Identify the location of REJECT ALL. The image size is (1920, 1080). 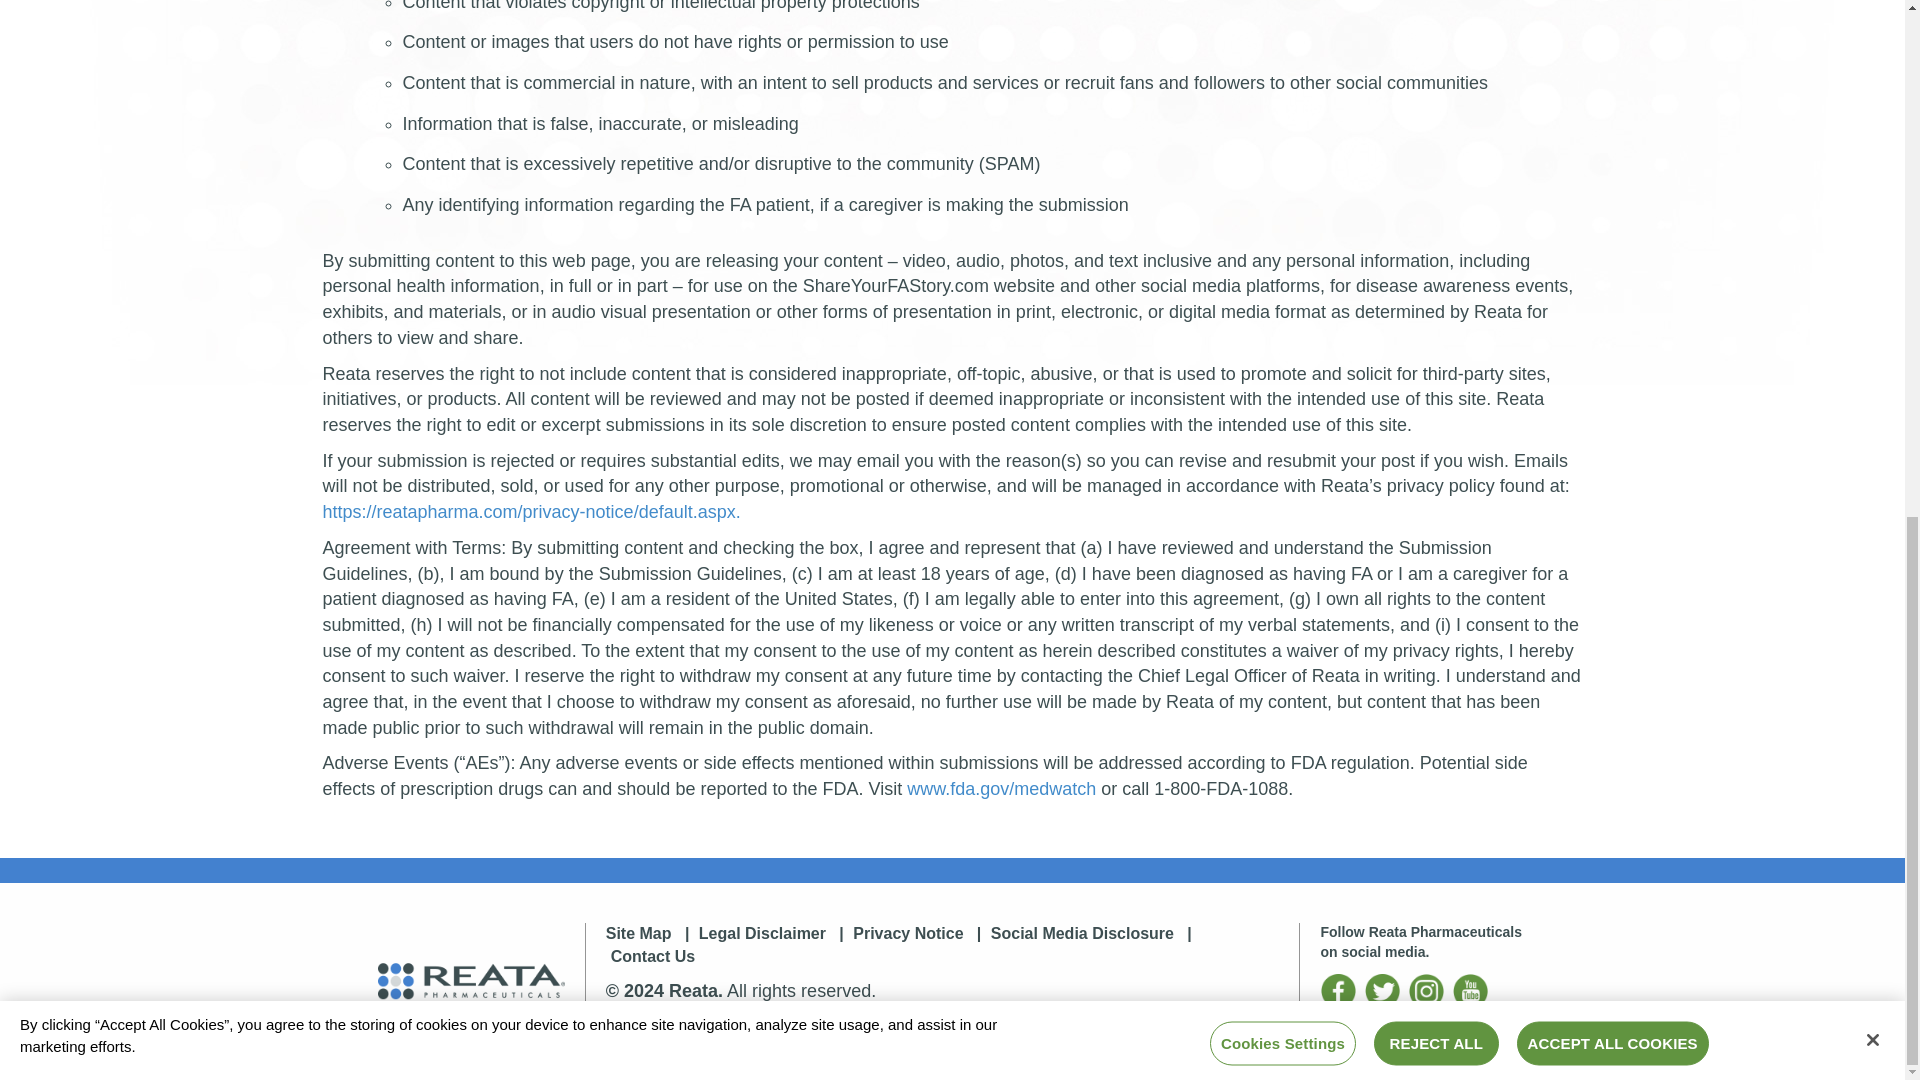
(1436, 52).